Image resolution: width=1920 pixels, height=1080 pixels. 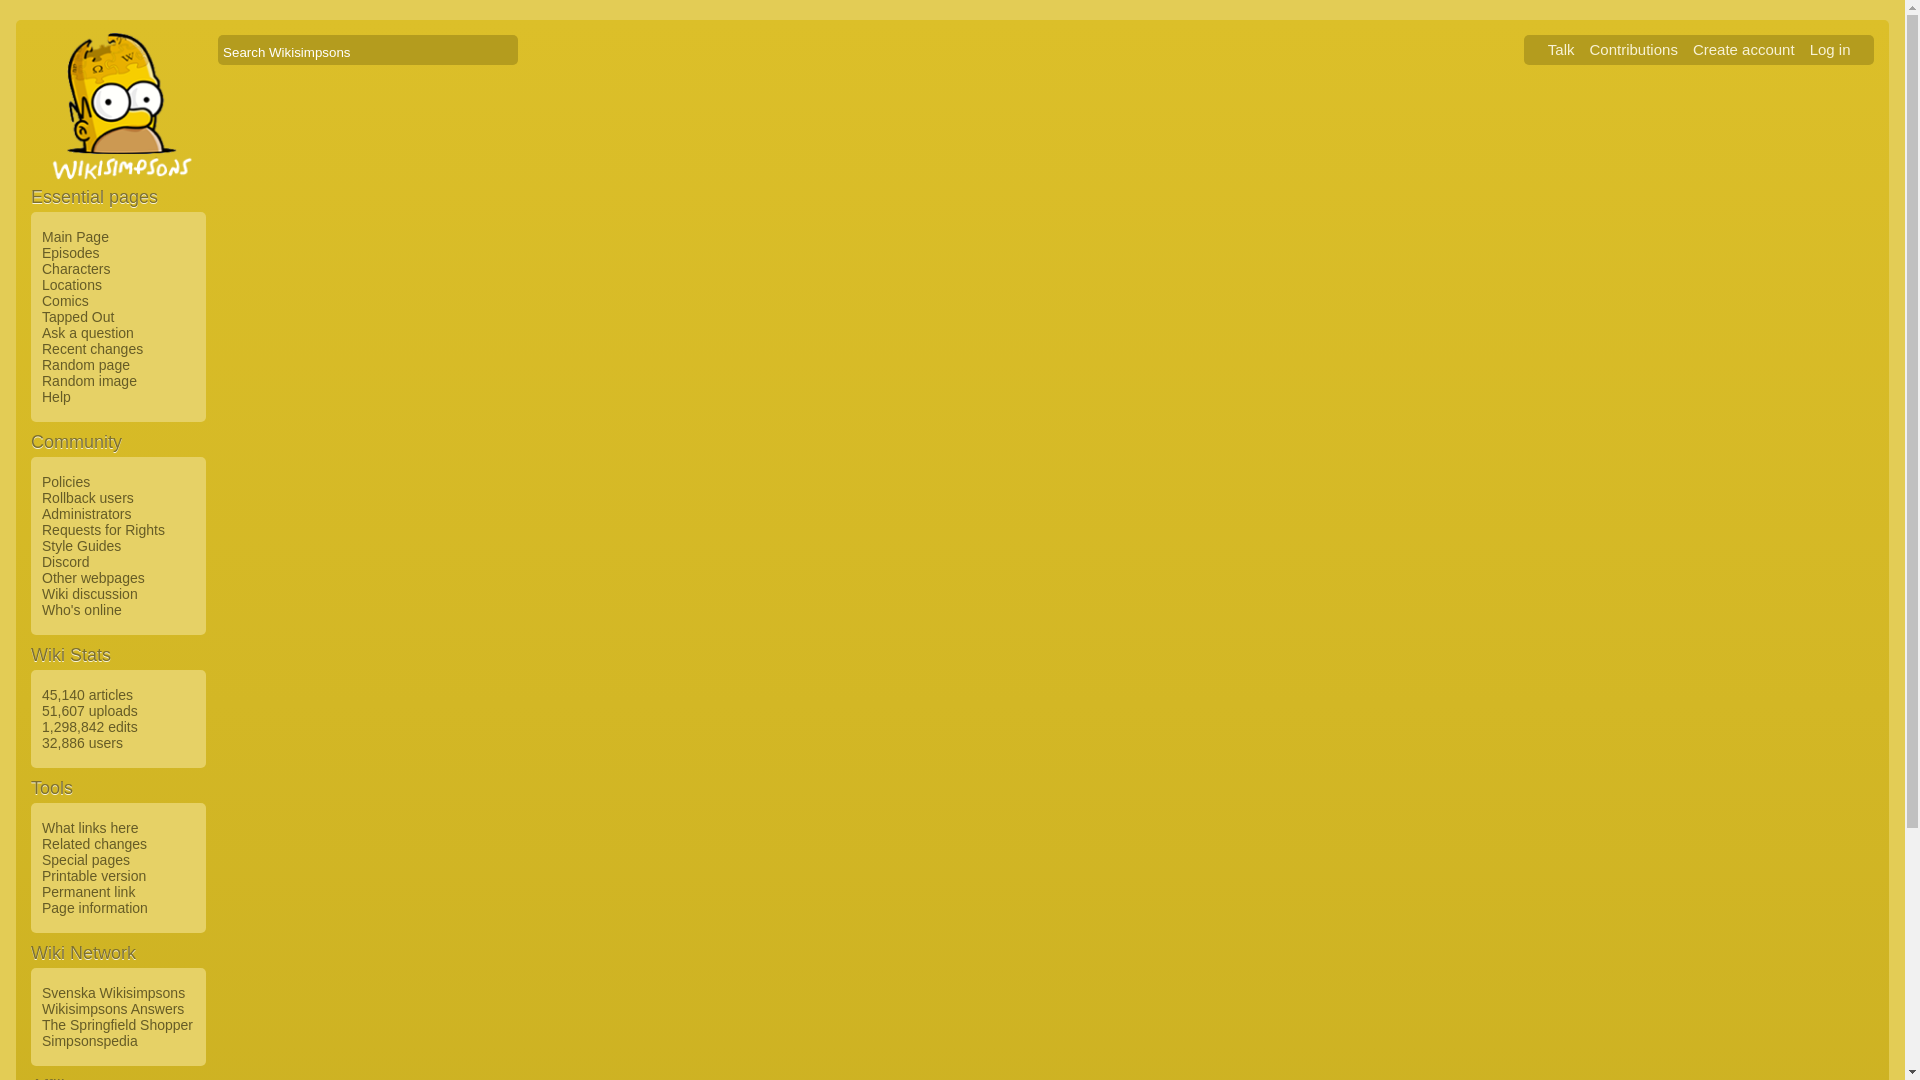 What do you see at coordinates (90, 876) in the screenshot?
I see `Printable version` at bounding box center [90, 876].